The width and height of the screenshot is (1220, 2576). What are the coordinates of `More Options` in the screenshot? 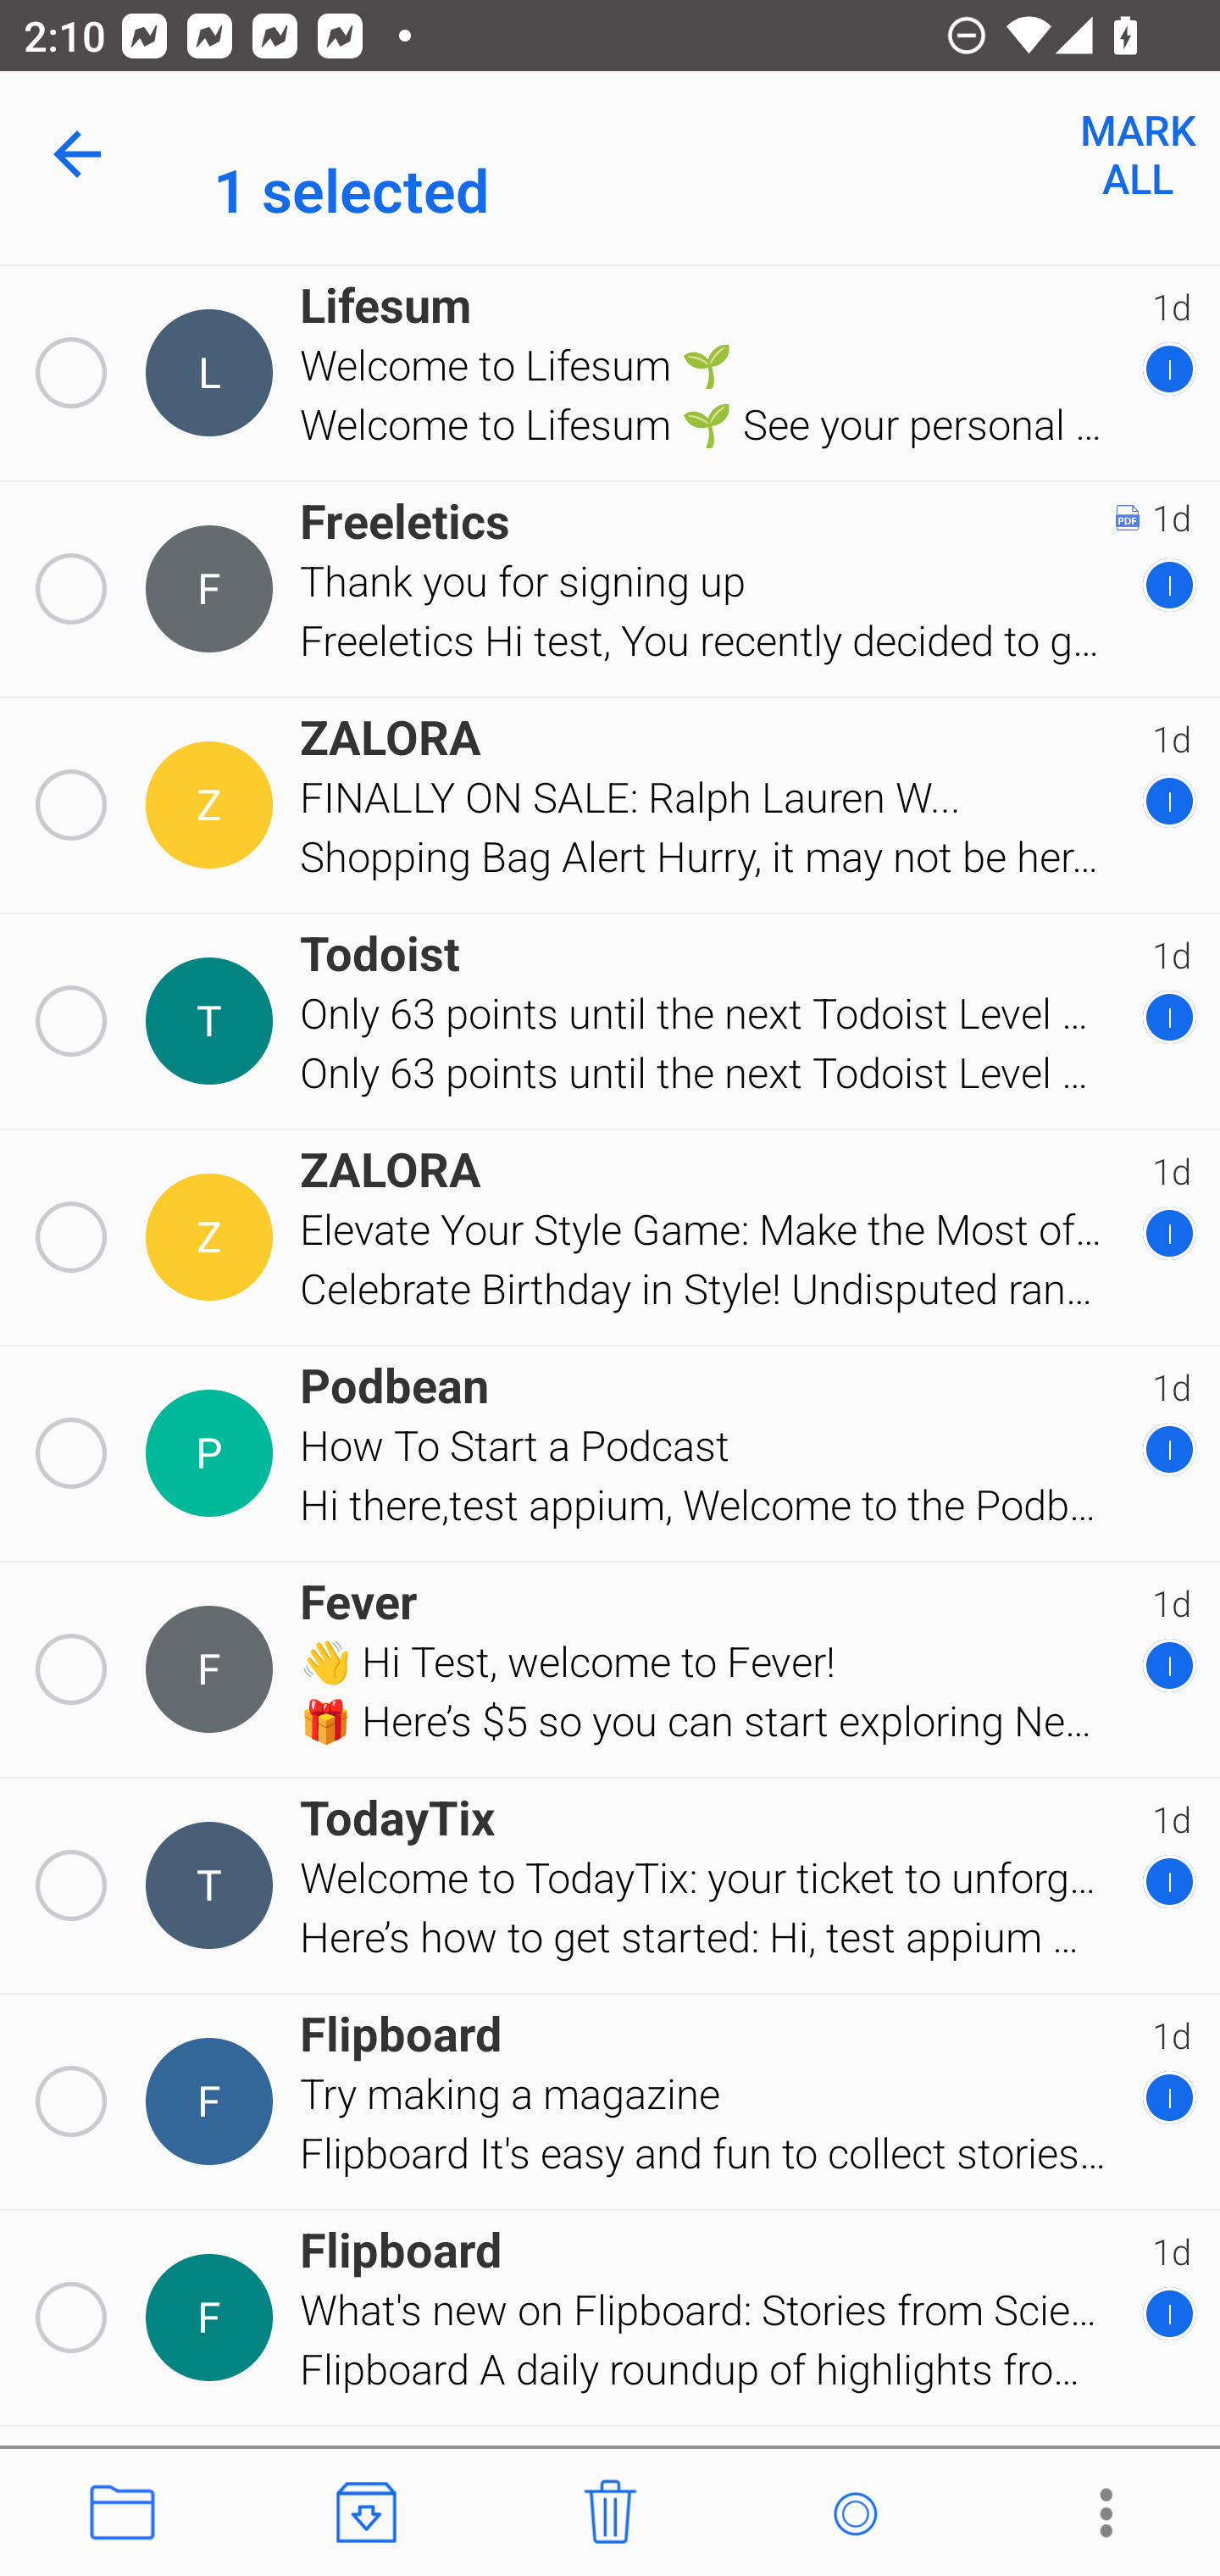 It's located at (1098, 2513).